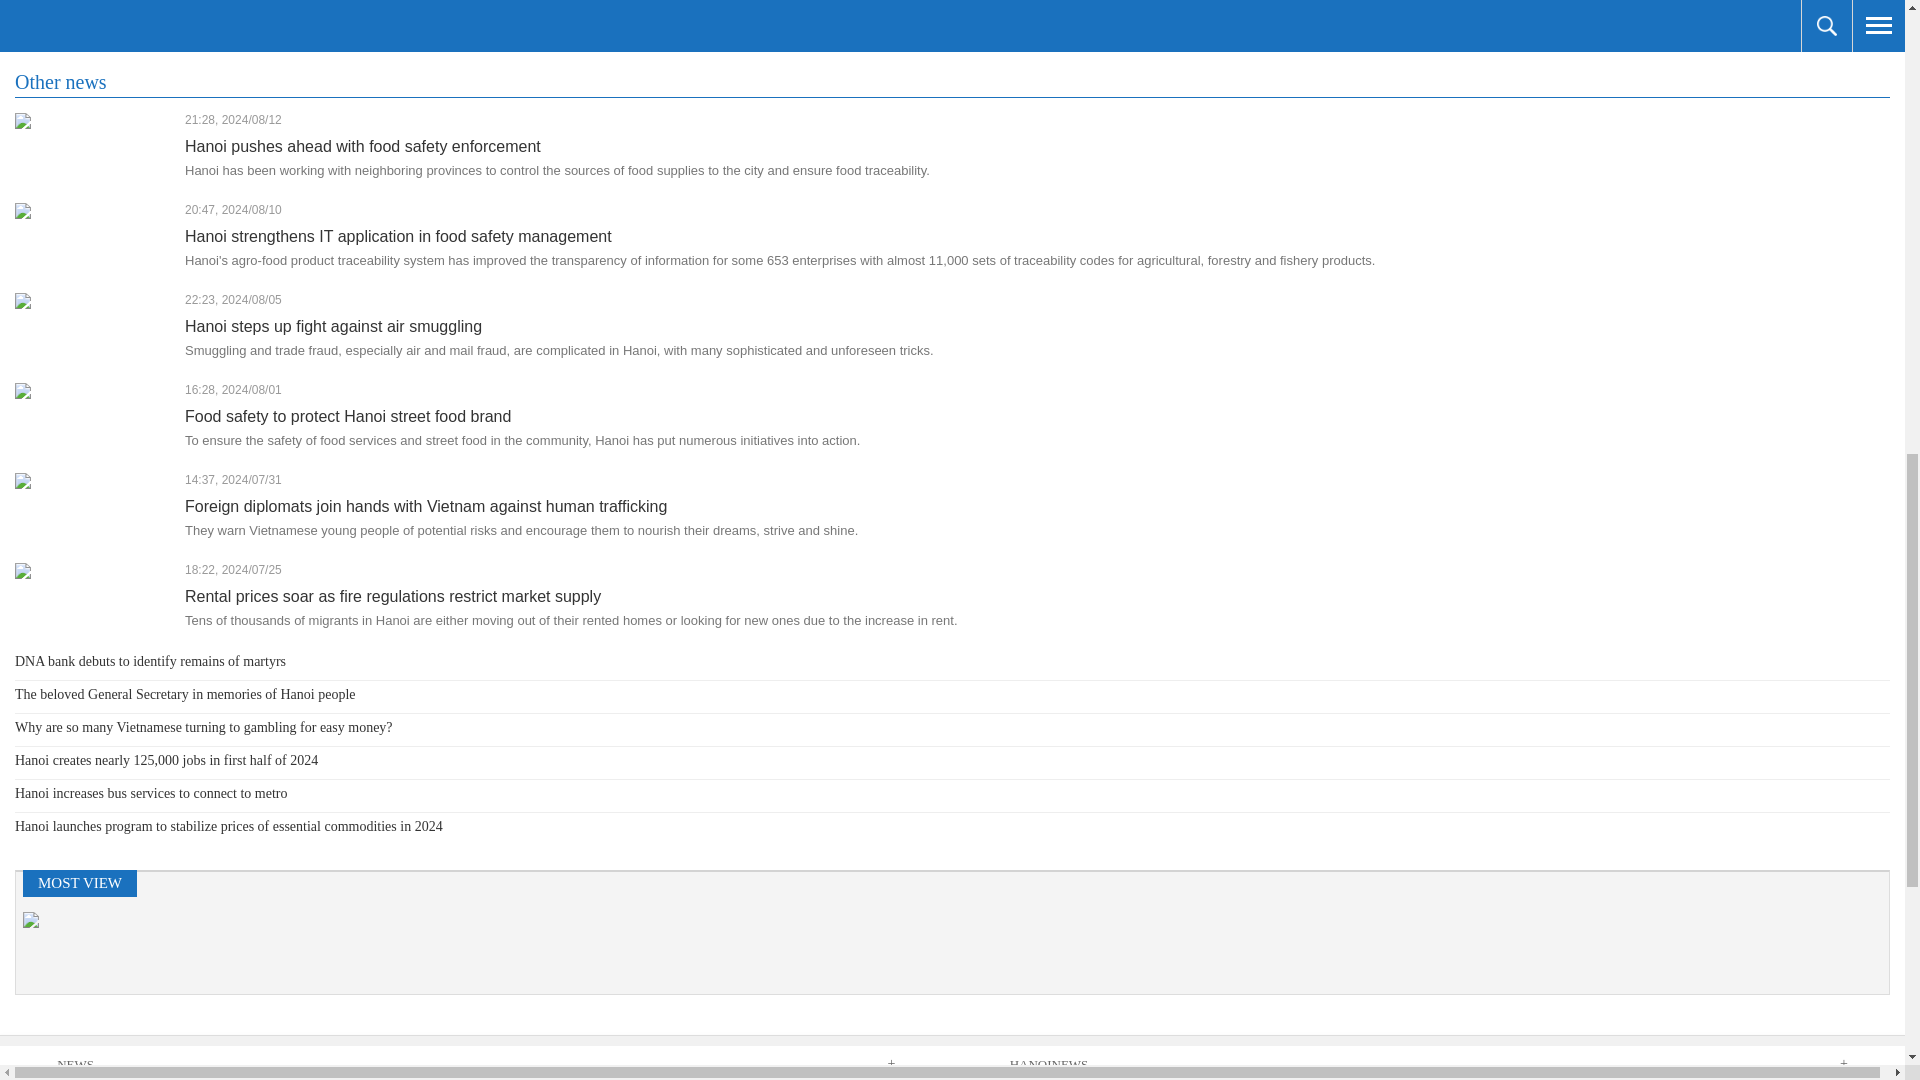 This screenshot has height=1080, width=1920. I want to click on Comments, so click(58, 27).